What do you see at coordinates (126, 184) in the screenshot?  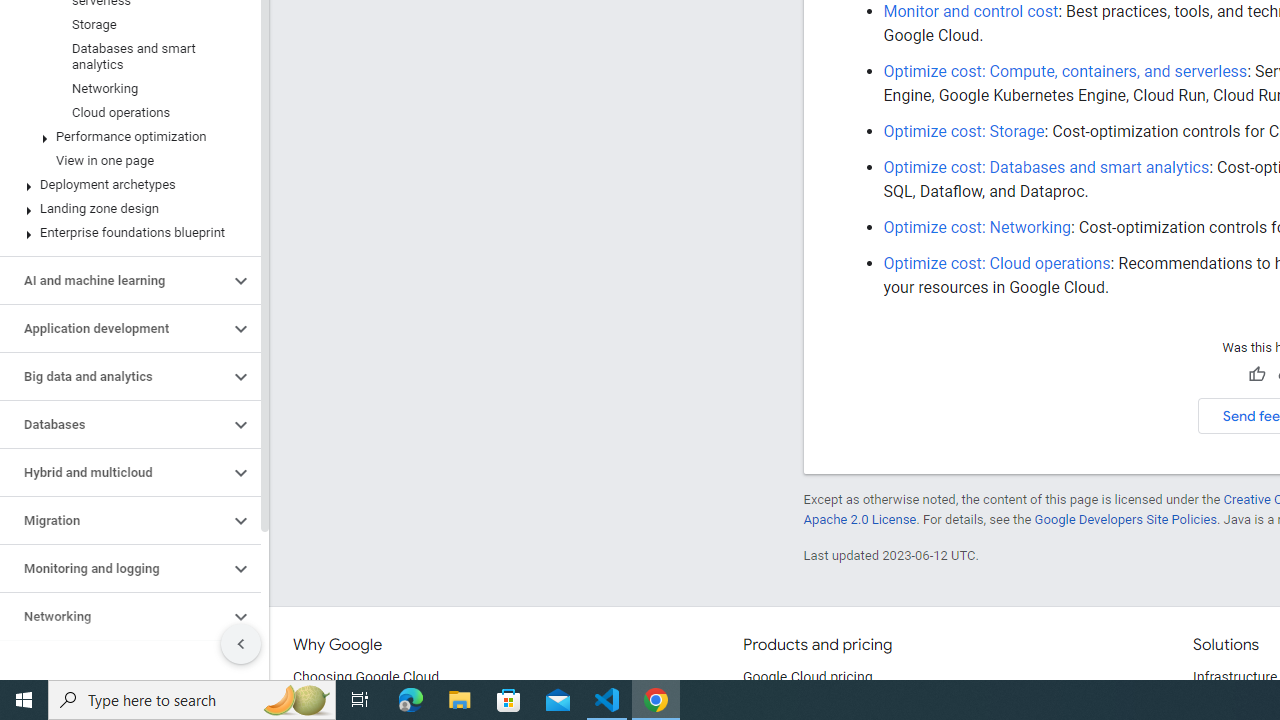 I see `Deployment archetypes` at bounding box center [126, 184].